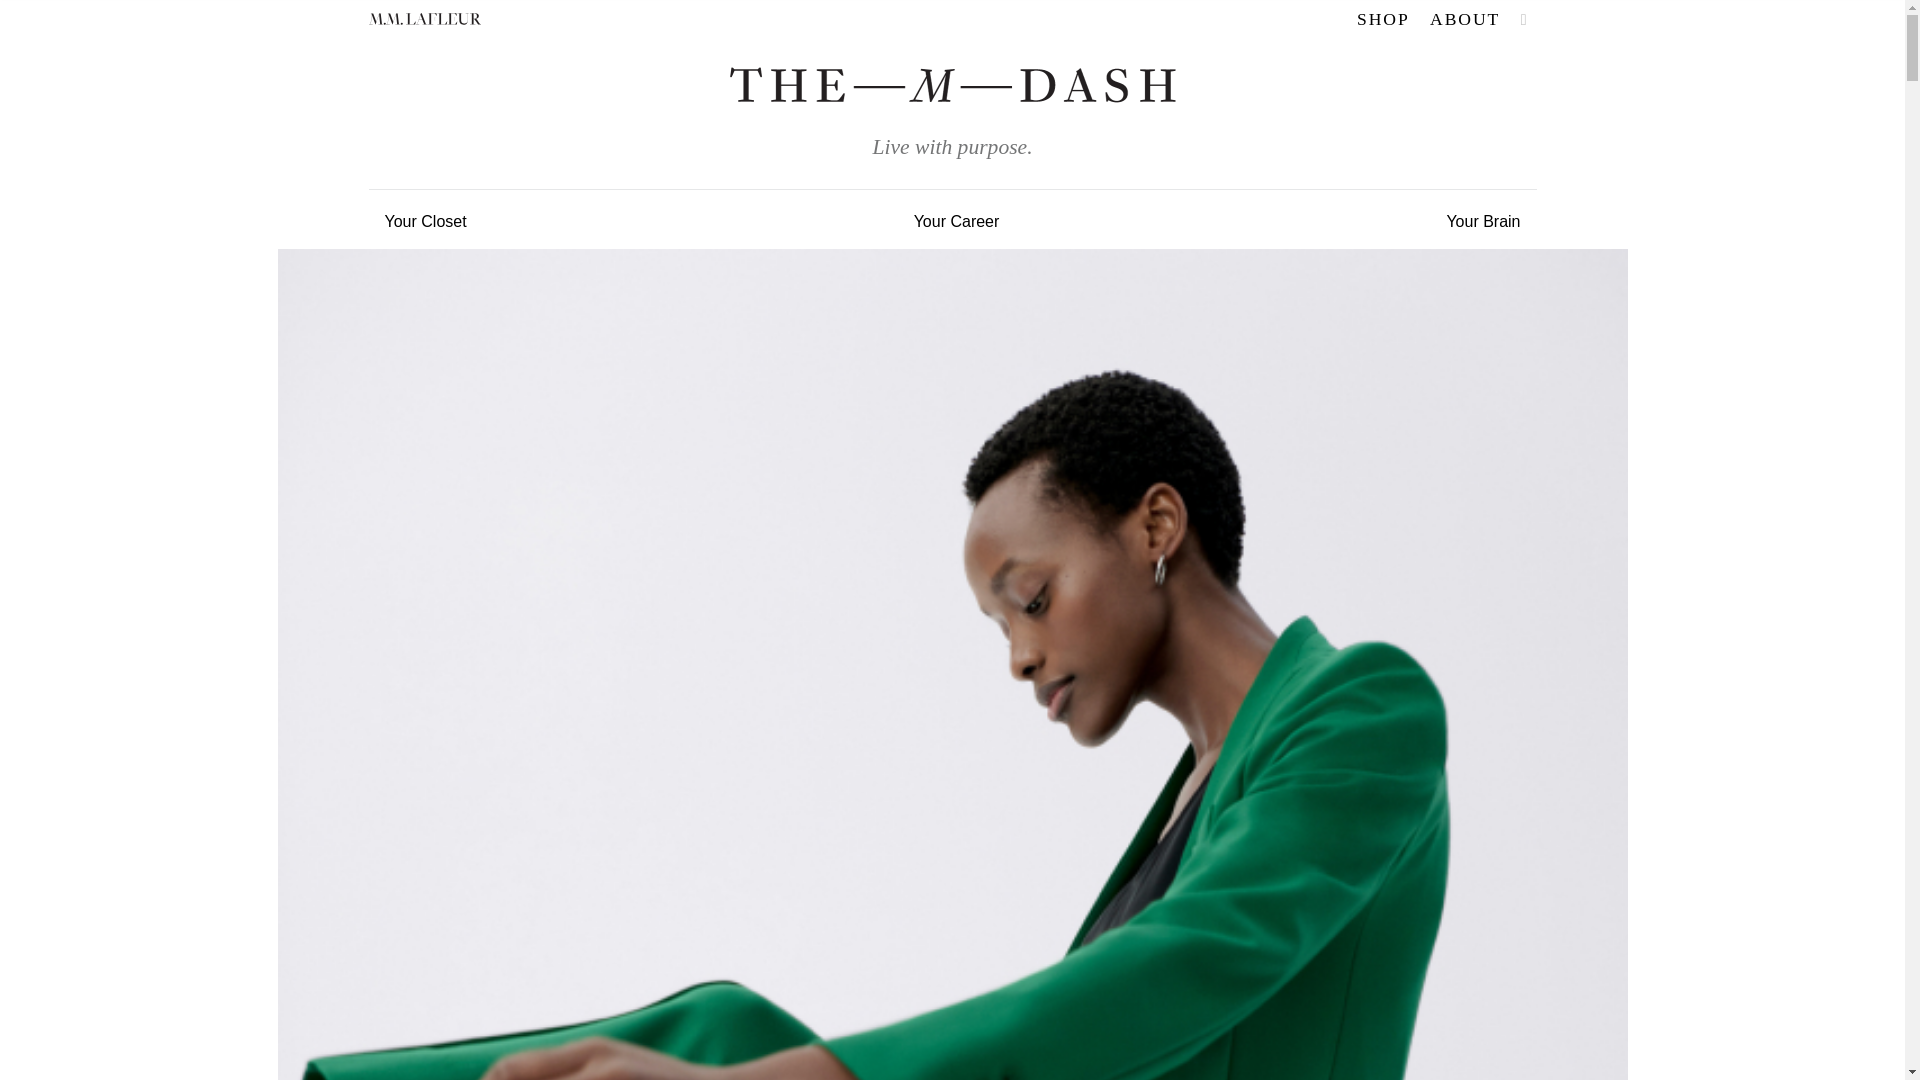 Image resolution: width=1920 pixels, height=1080 pixels. Describe the element at coordinates (1524, 20) in the screenshot. I see `SEARCH` at that location.